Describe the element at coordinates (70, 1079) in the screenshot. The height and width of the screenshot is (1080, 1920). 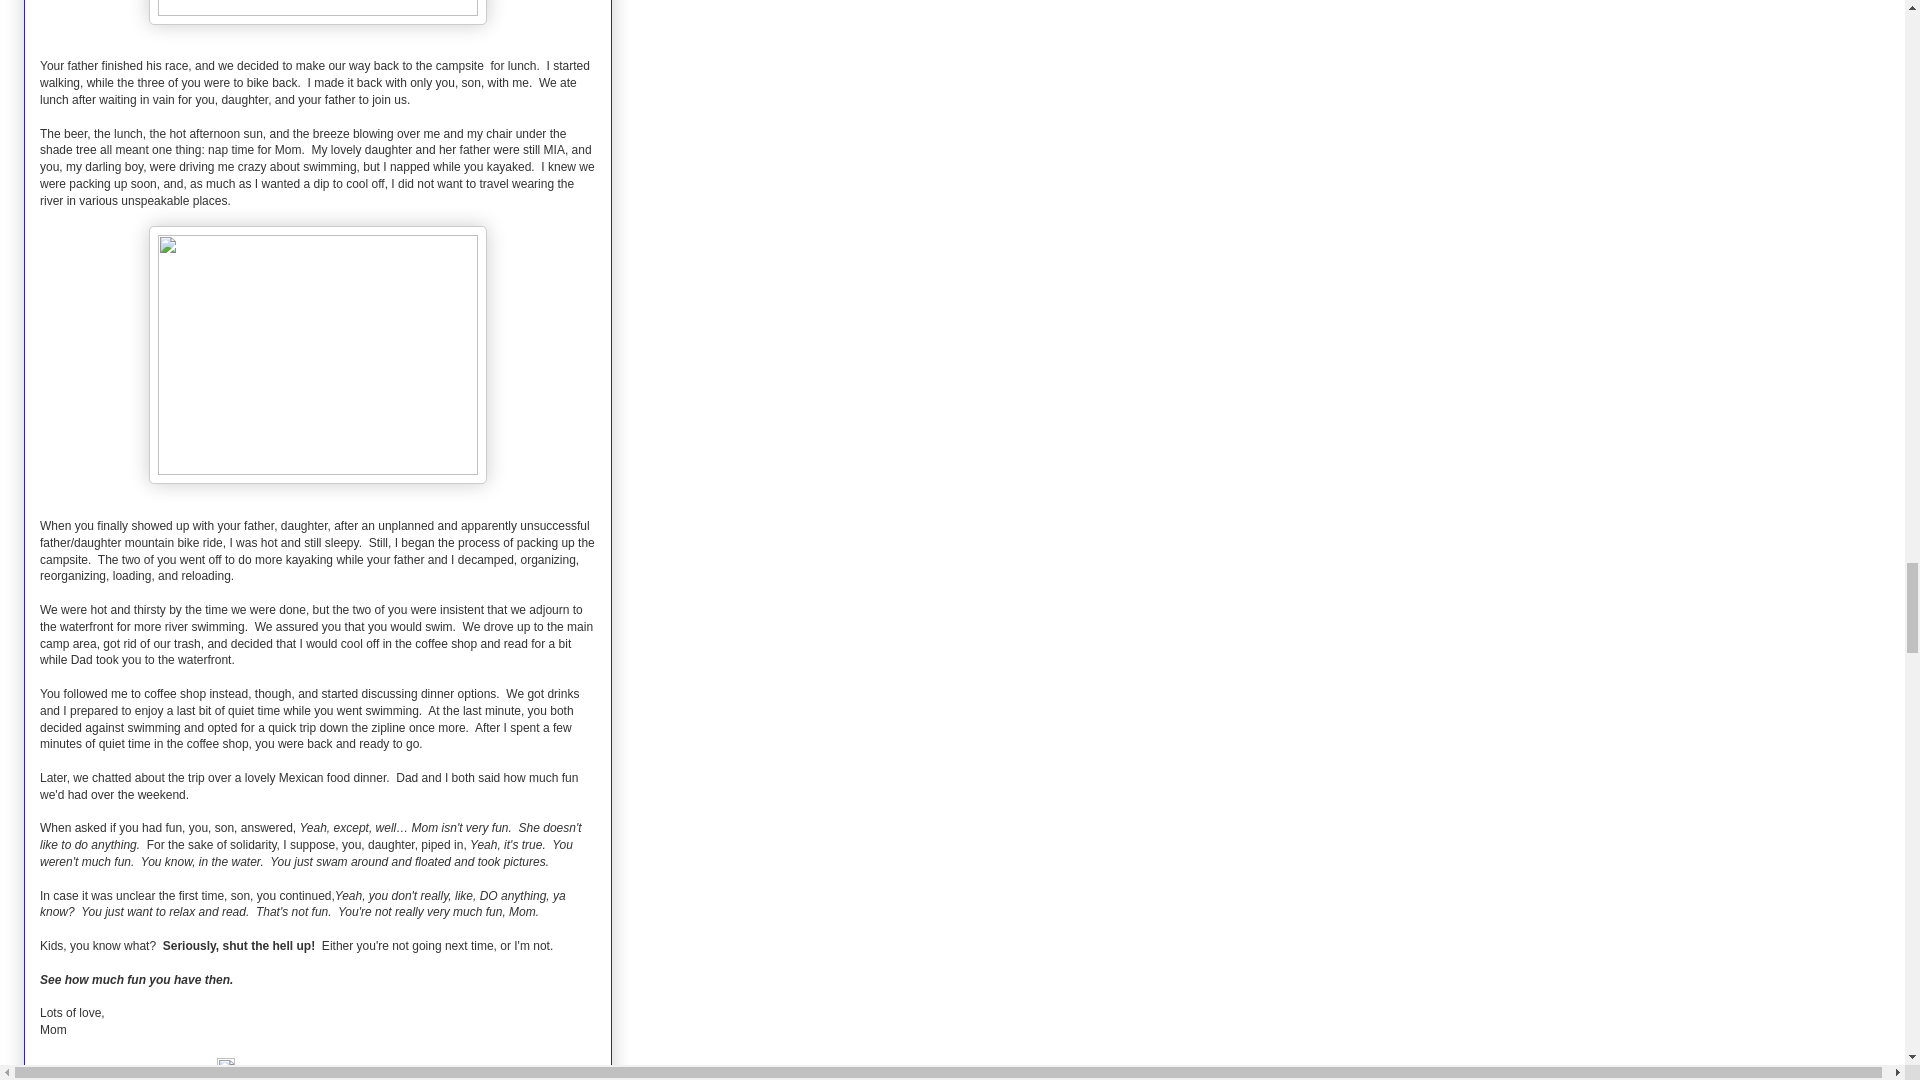
I see `Email This` at that location.